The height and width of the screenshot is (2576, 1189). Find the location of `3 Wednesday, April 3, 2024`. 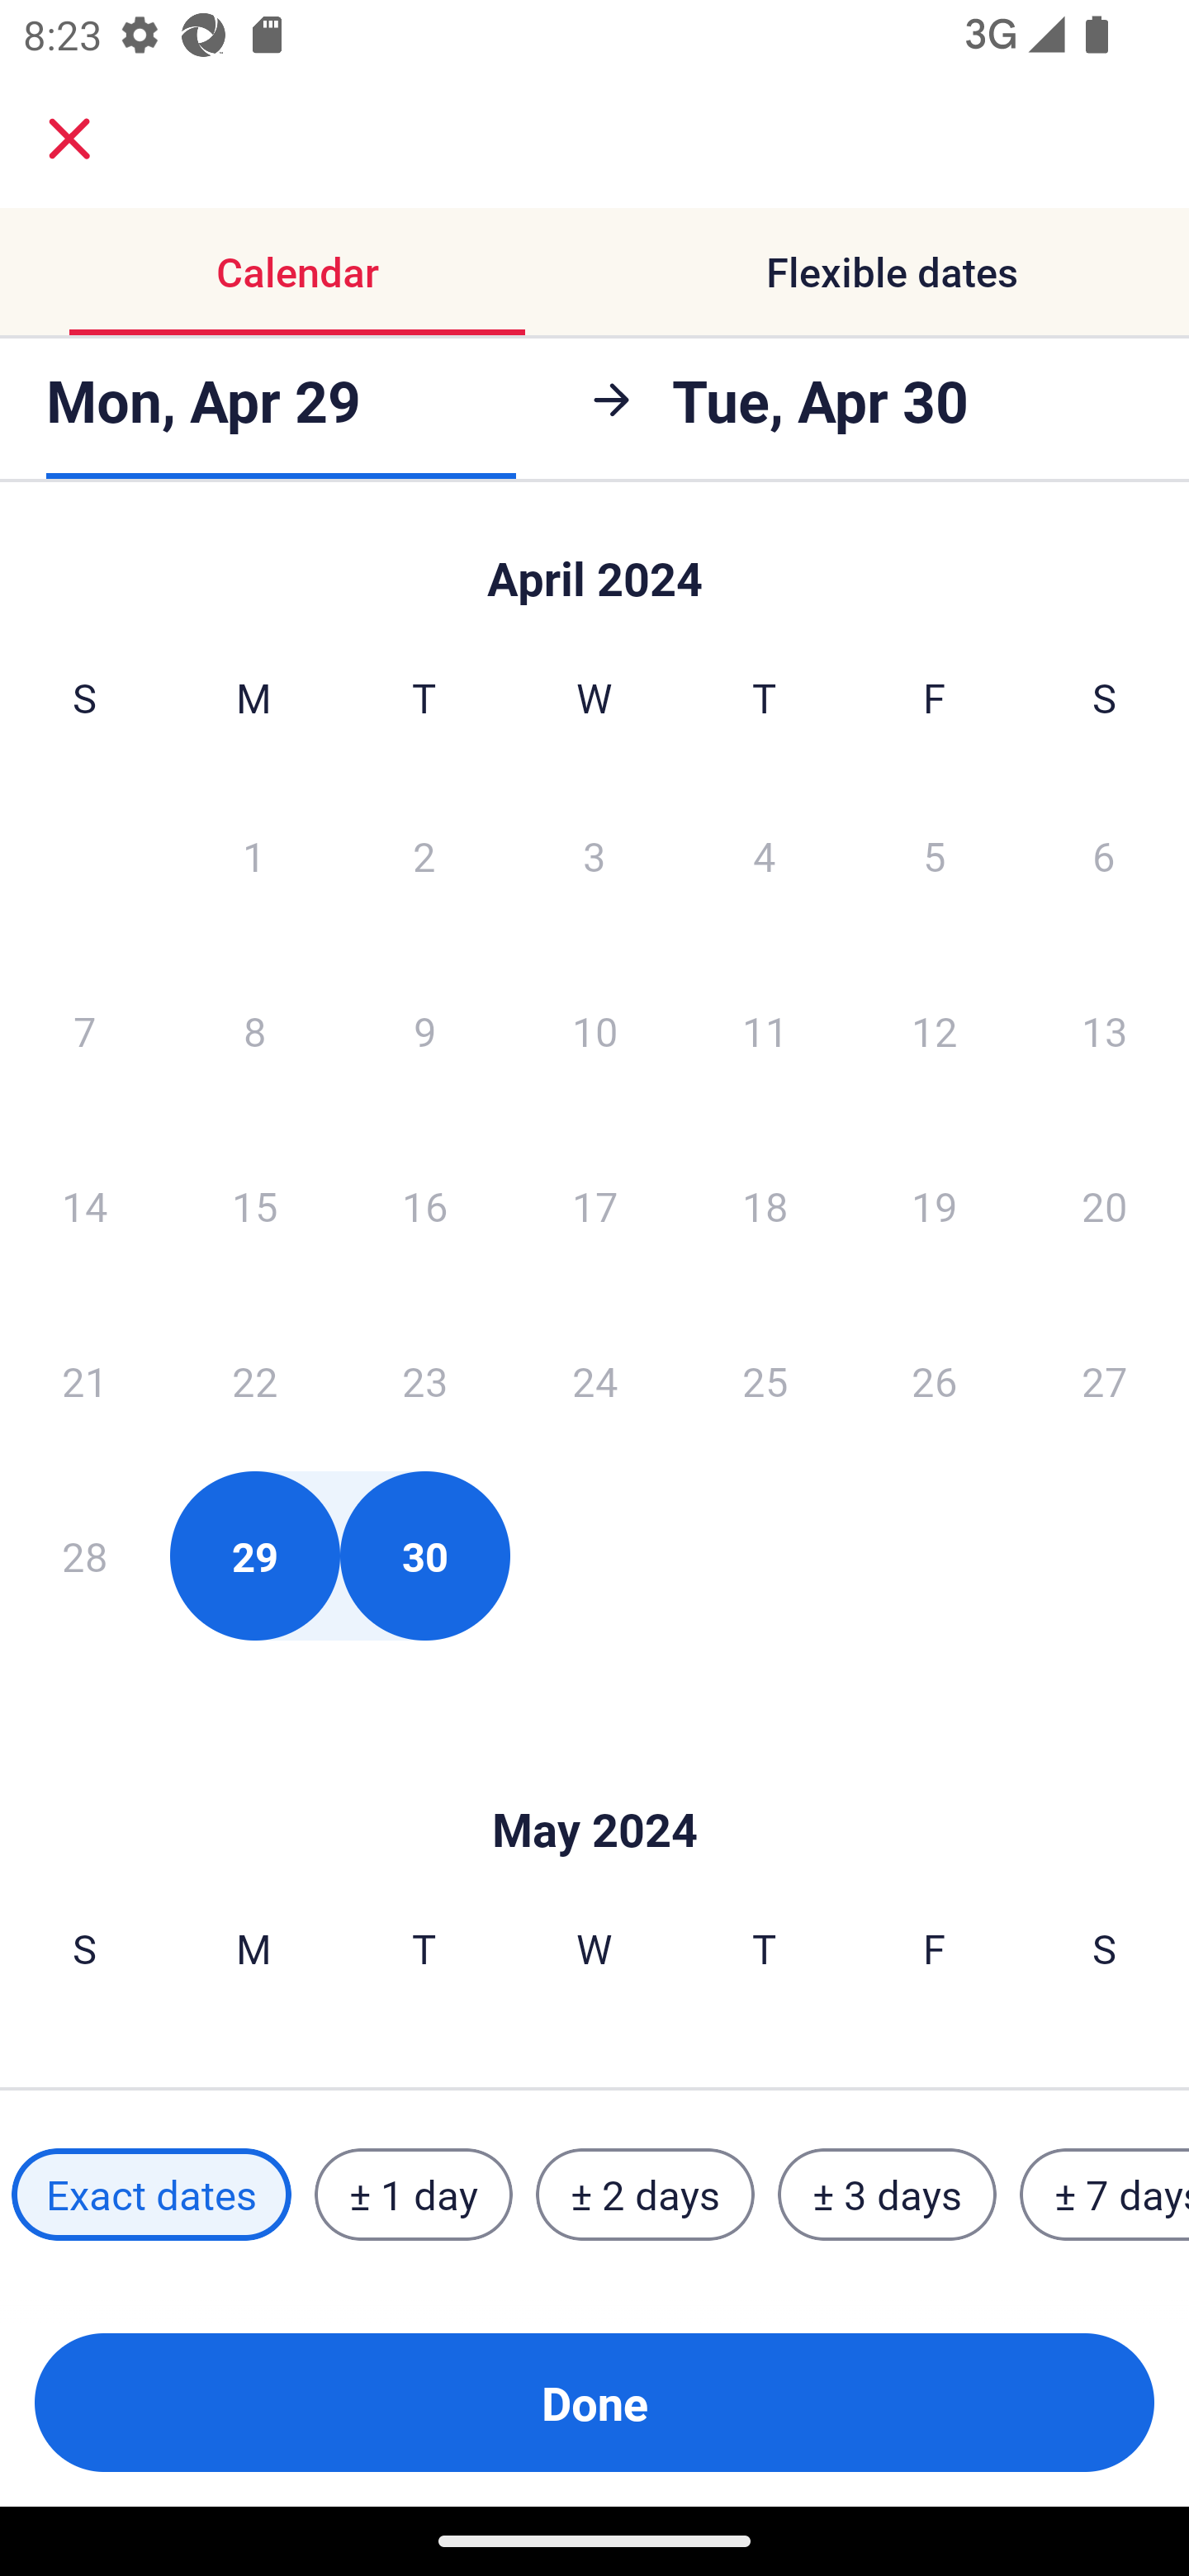

3 Wednesday, April 3, 2024 is located at coordinates (594, 855).